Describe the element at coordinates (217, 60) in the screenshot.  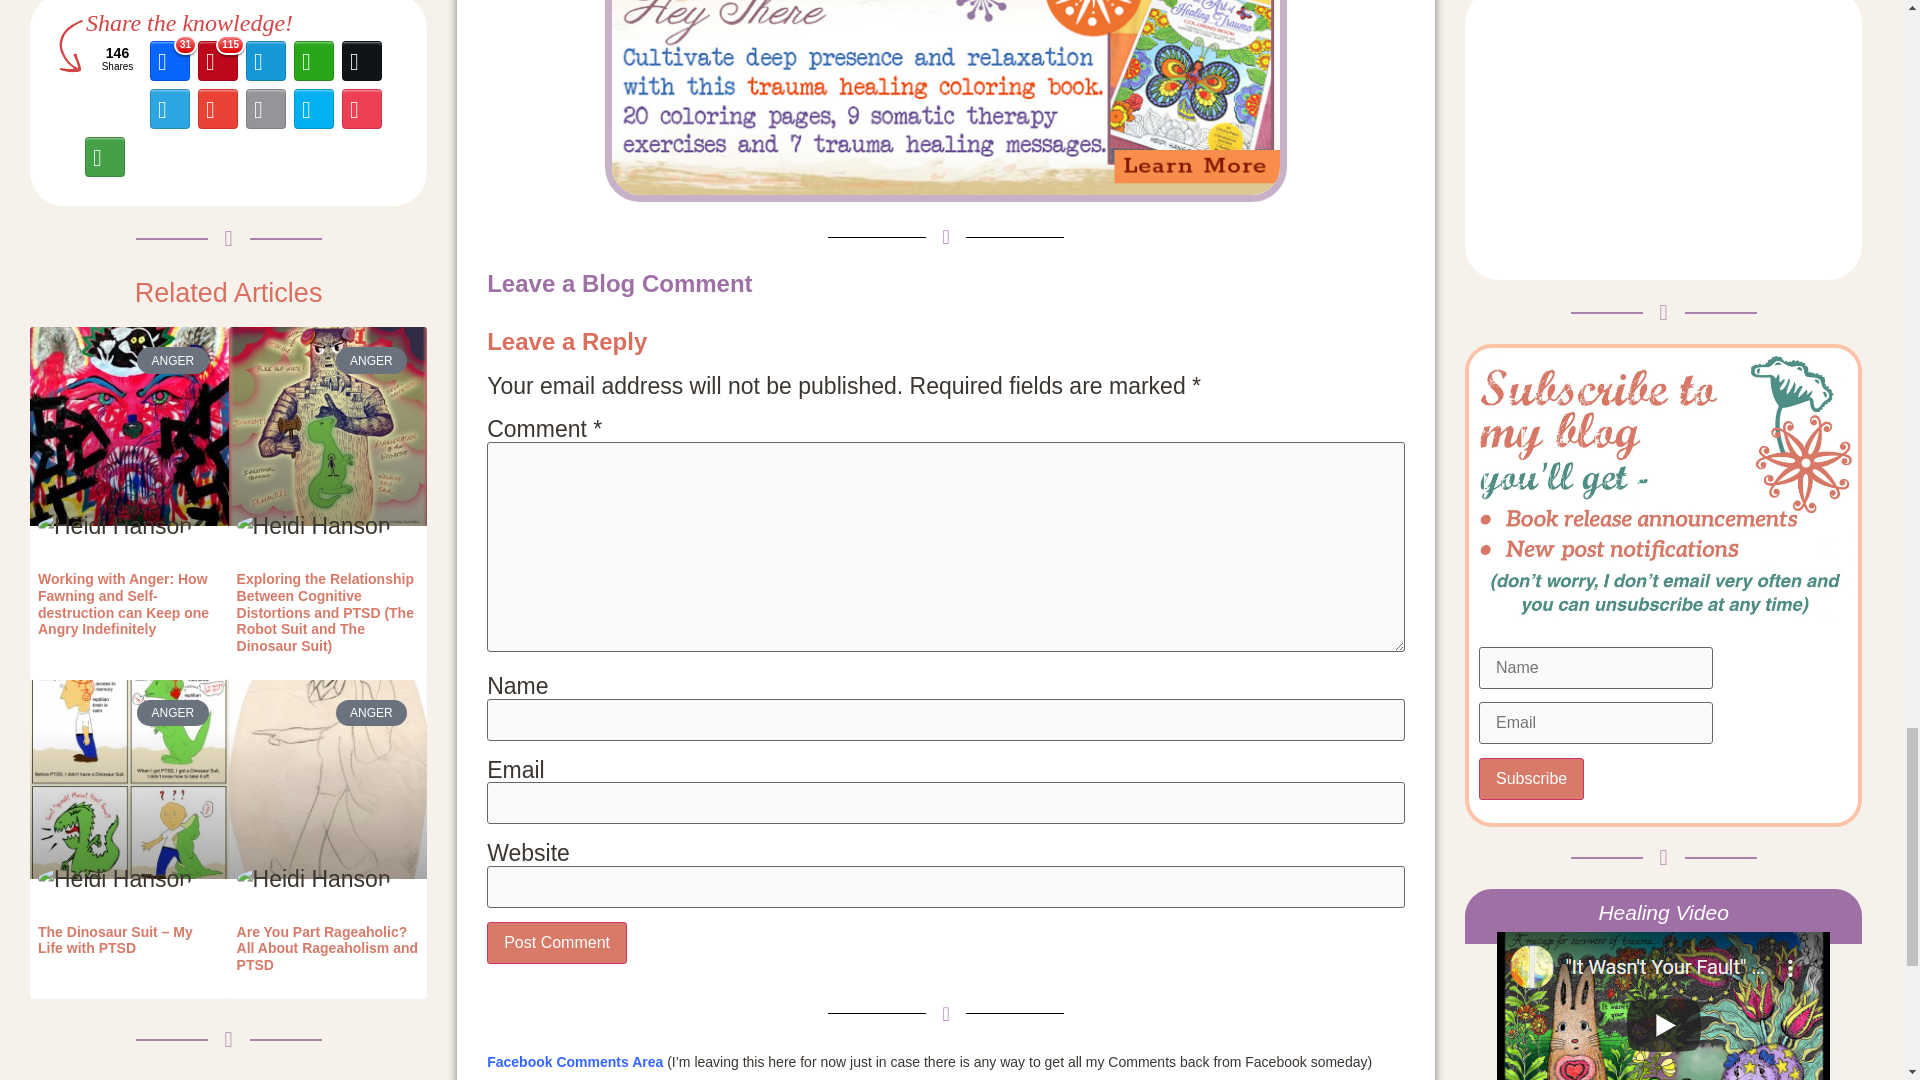
I see `Pinterest` at that location.